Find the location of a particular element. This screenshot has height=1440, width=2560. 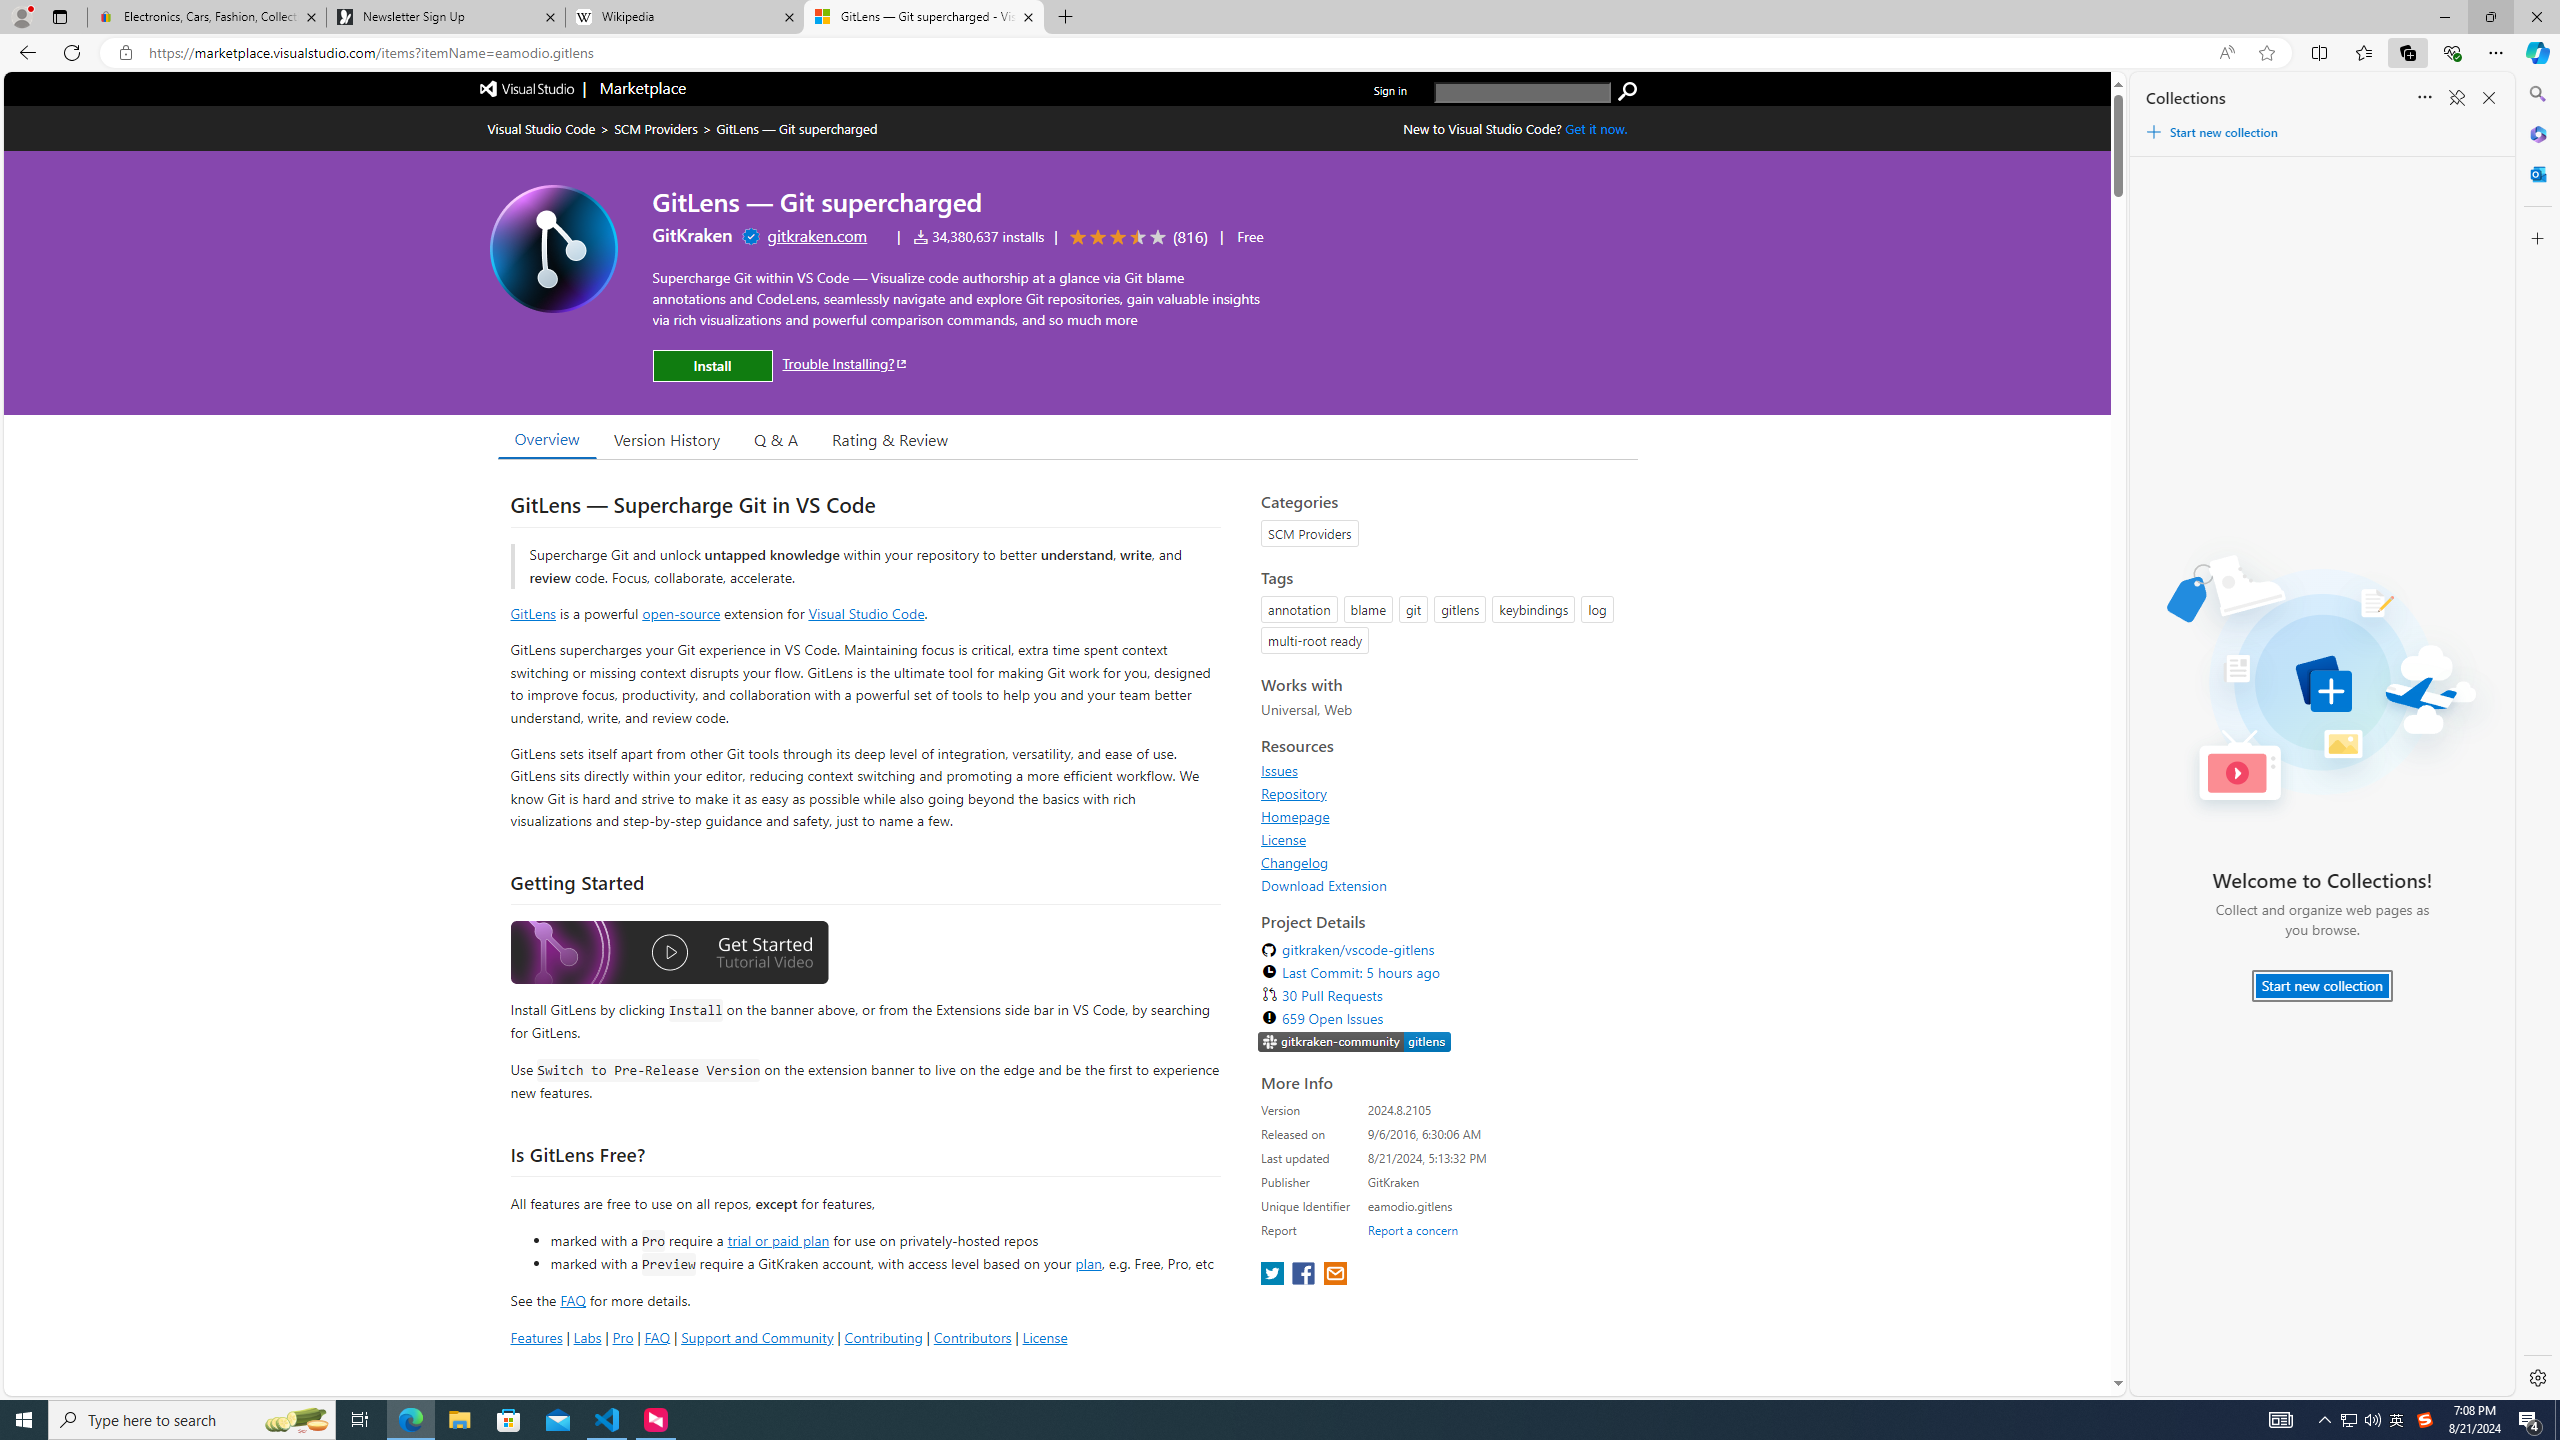

Version History is located at coordinates (666, 439).